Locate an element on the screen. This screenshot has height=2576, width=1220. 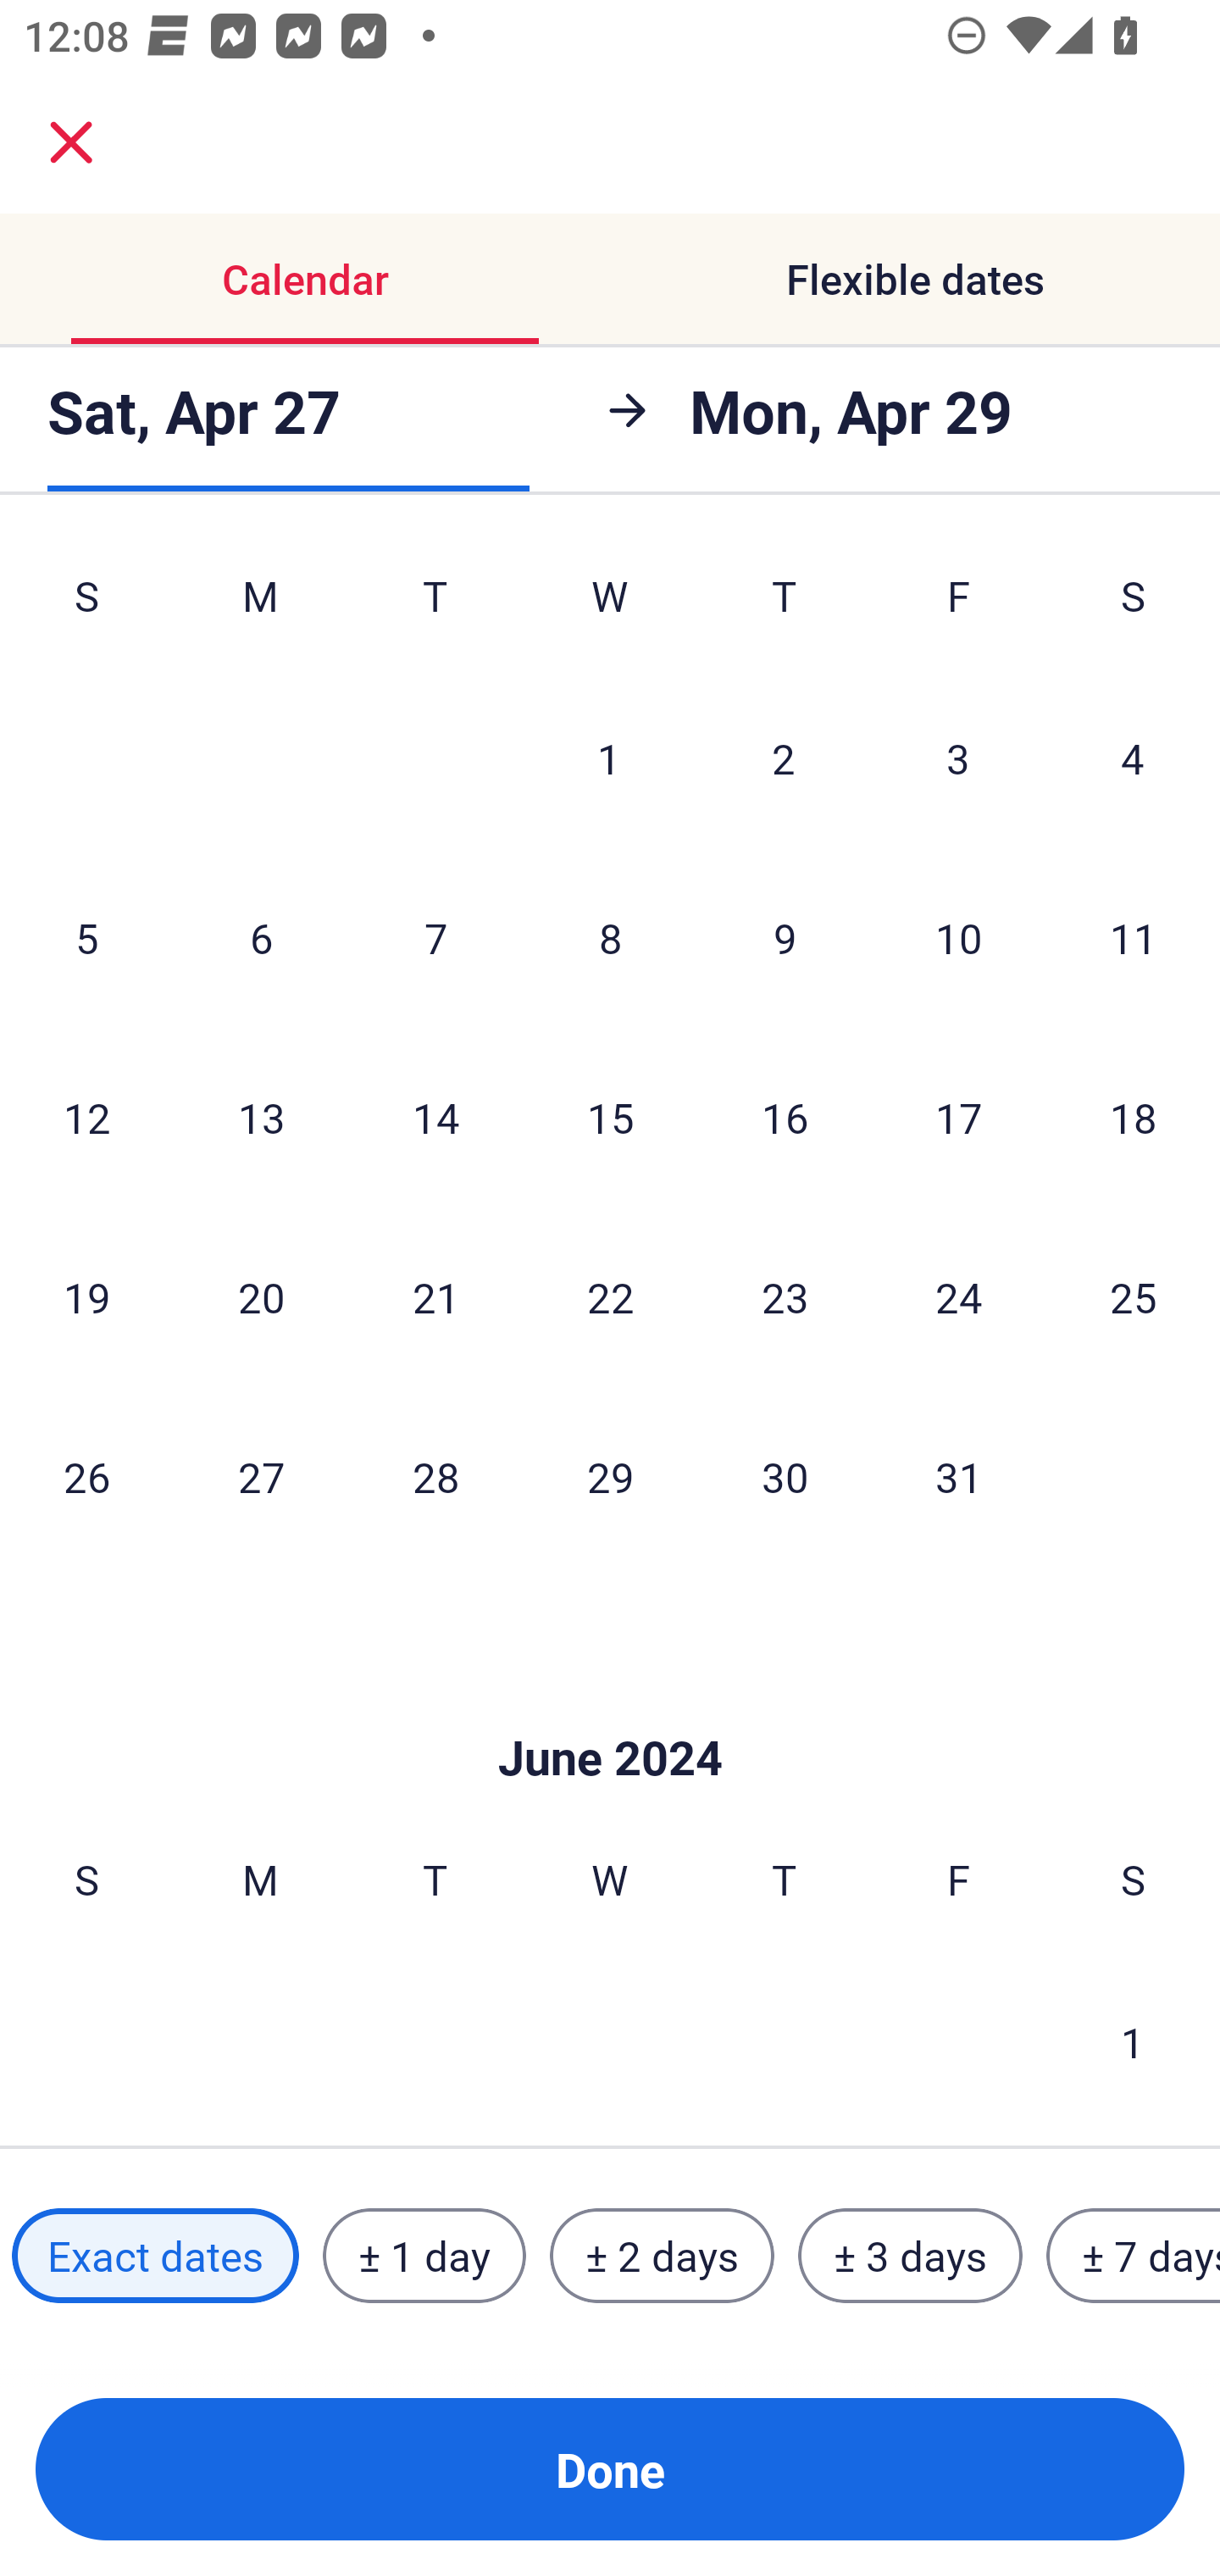
Flexible dates is located at coordinates (915, 280).